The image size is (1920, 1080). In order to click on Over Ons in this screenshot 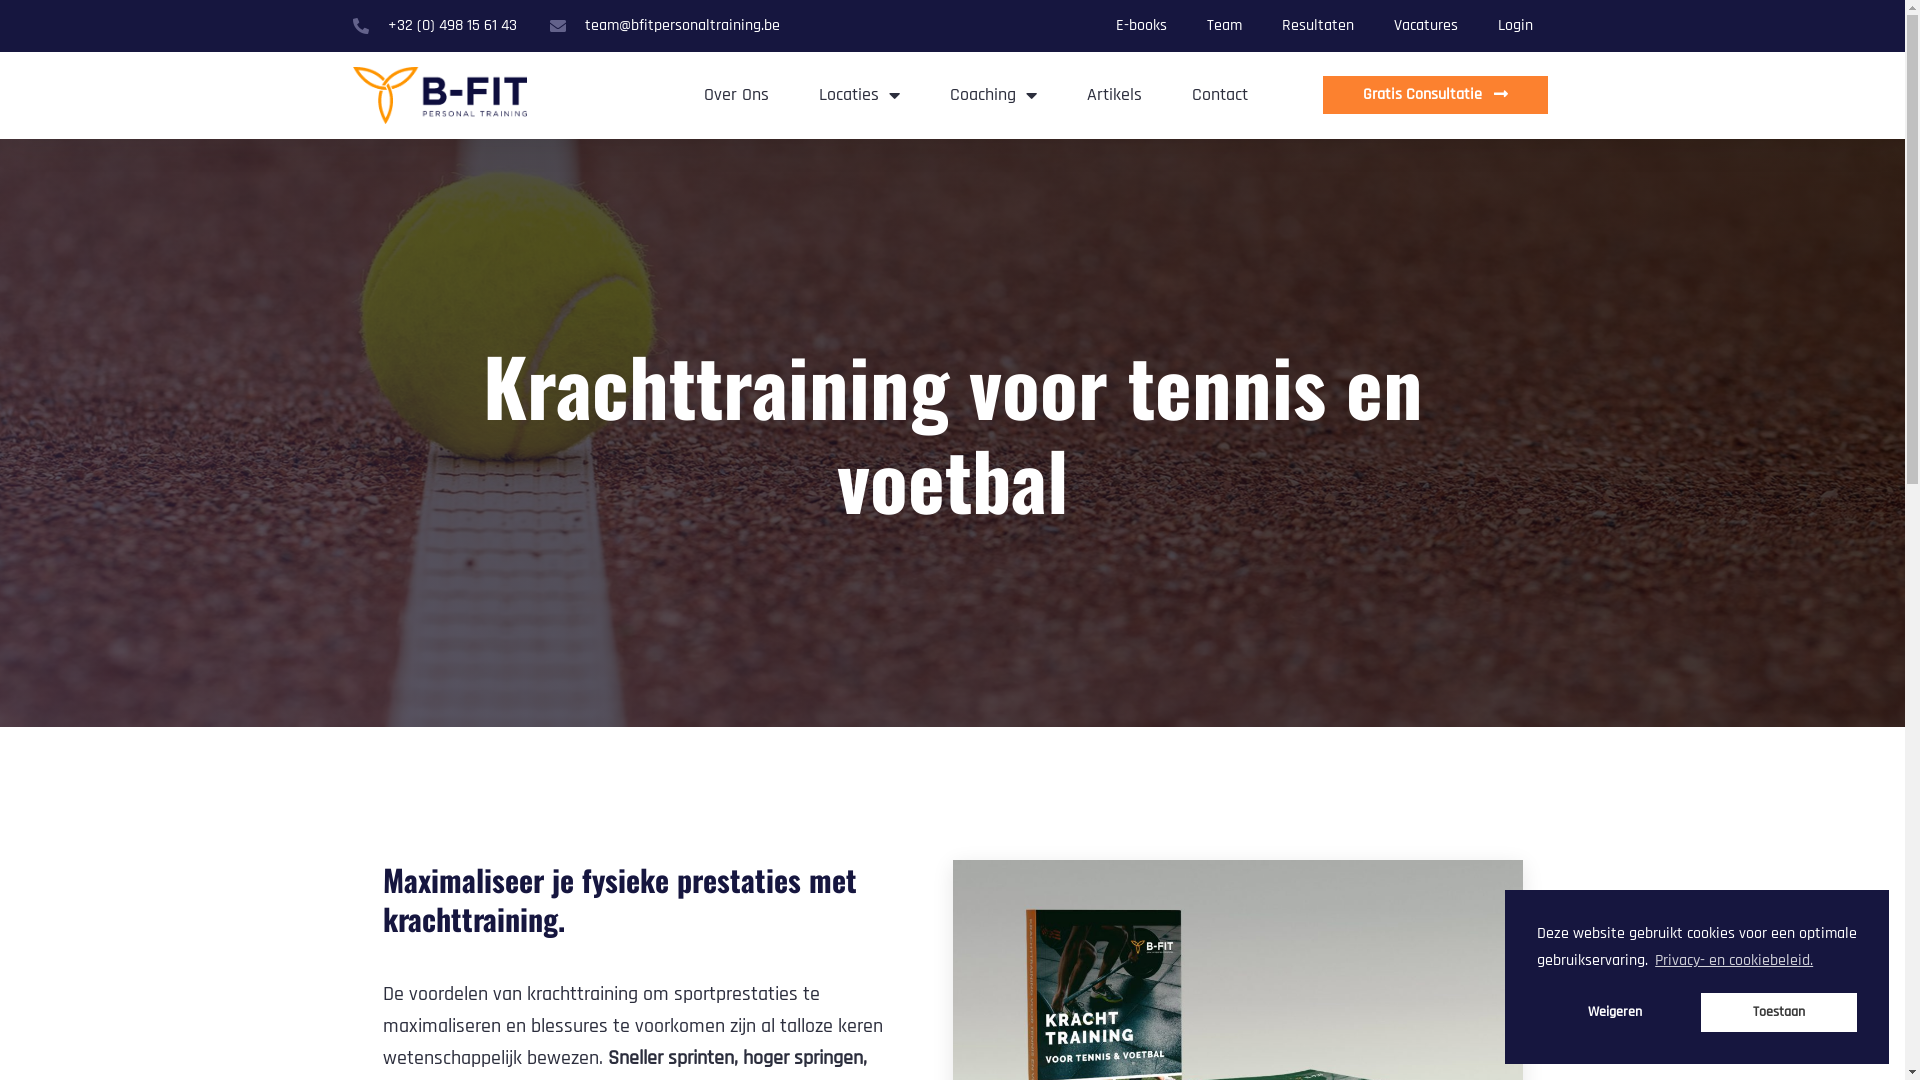, I will do `click(736, 95)`.